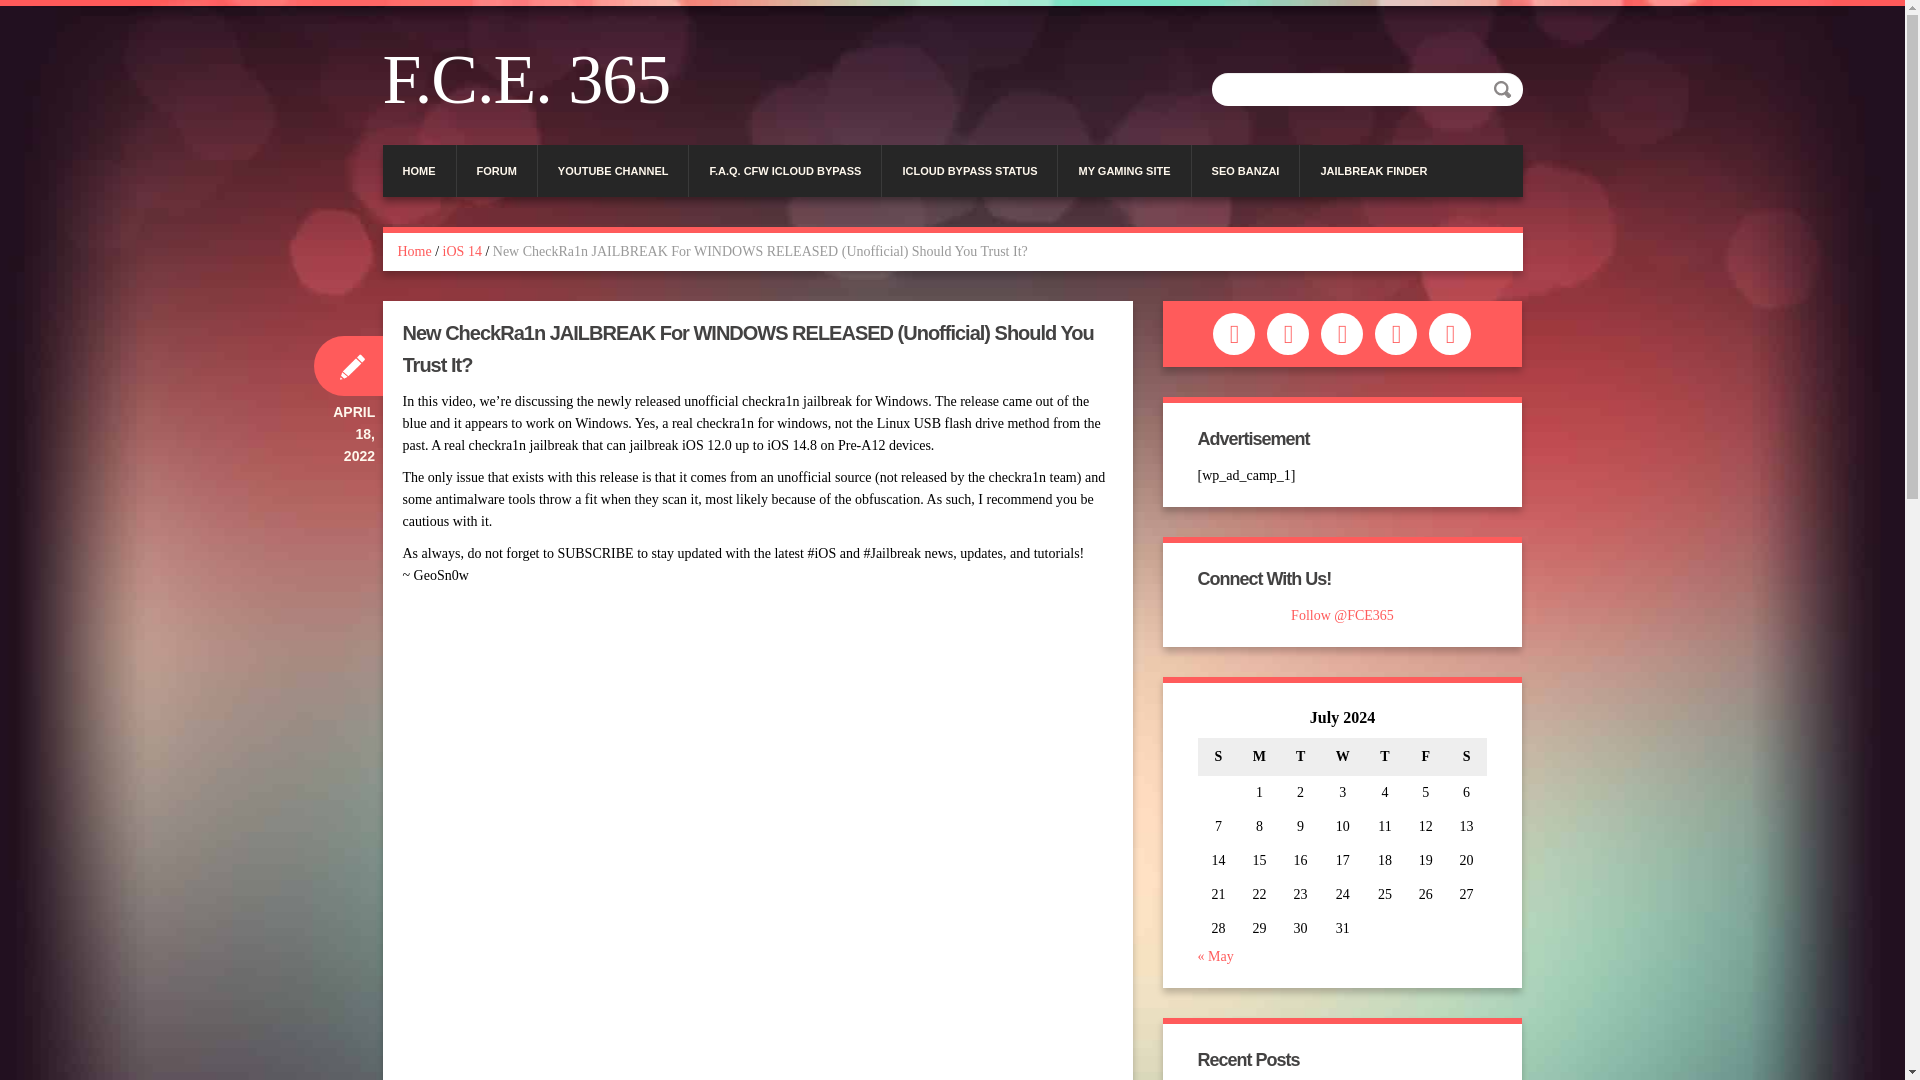 The image size is (1920, 1080). Describe the element at coordinates (785, 170) in the screenshot. I see `F.A.Q. CFW ICLOUD BYPASS` at that location.